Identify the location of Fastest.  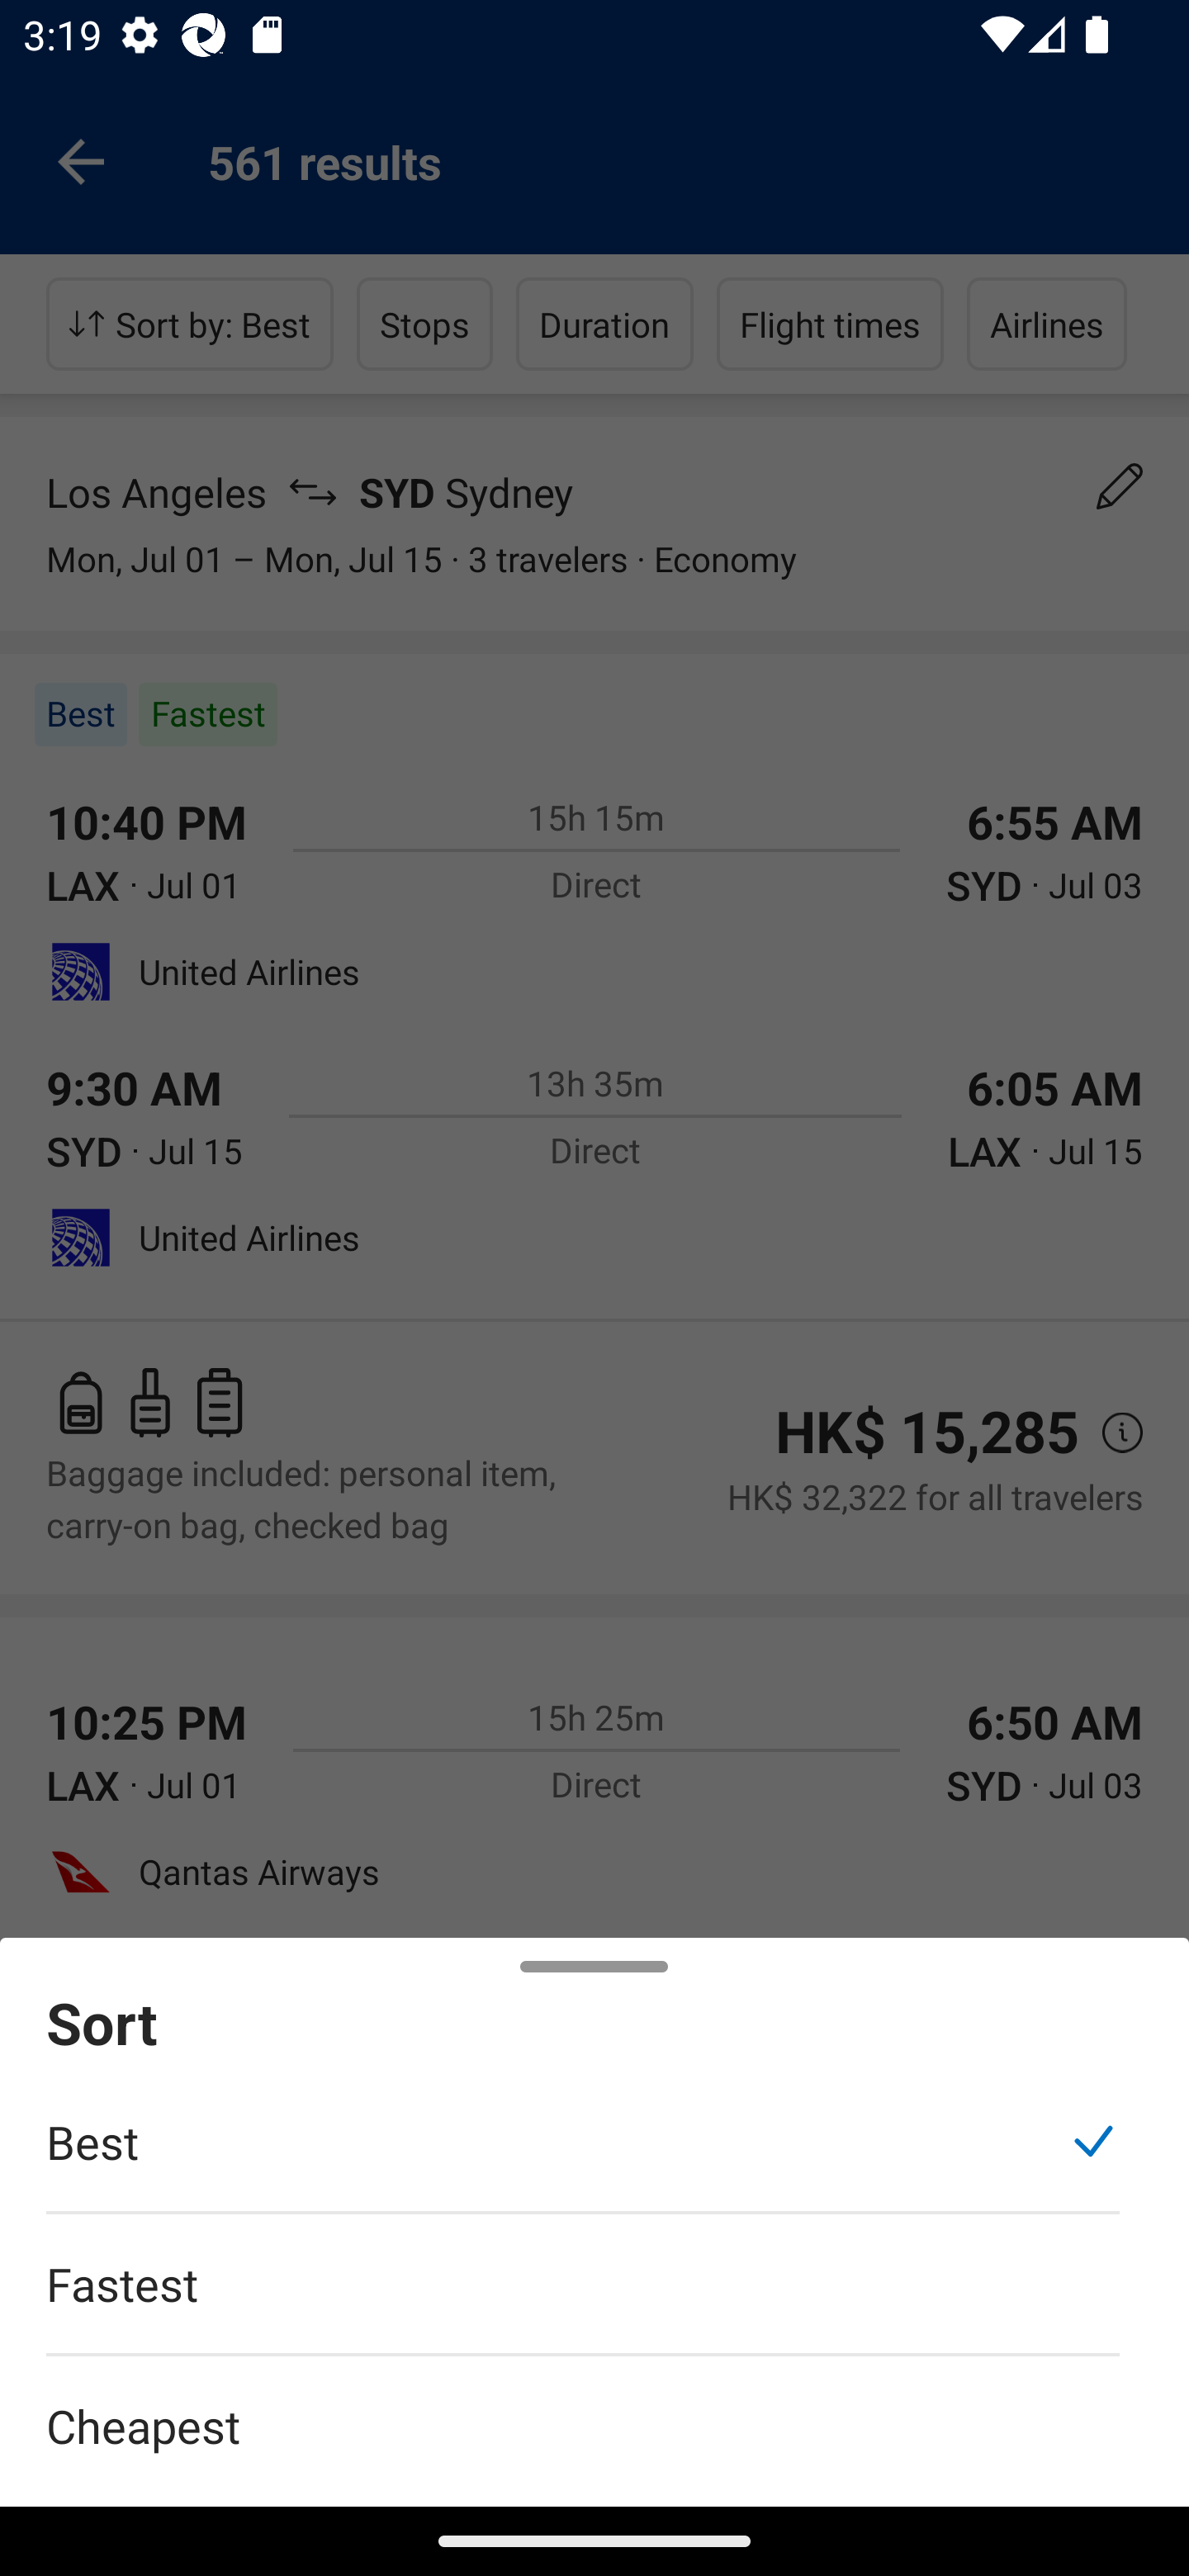
(583, 2300).